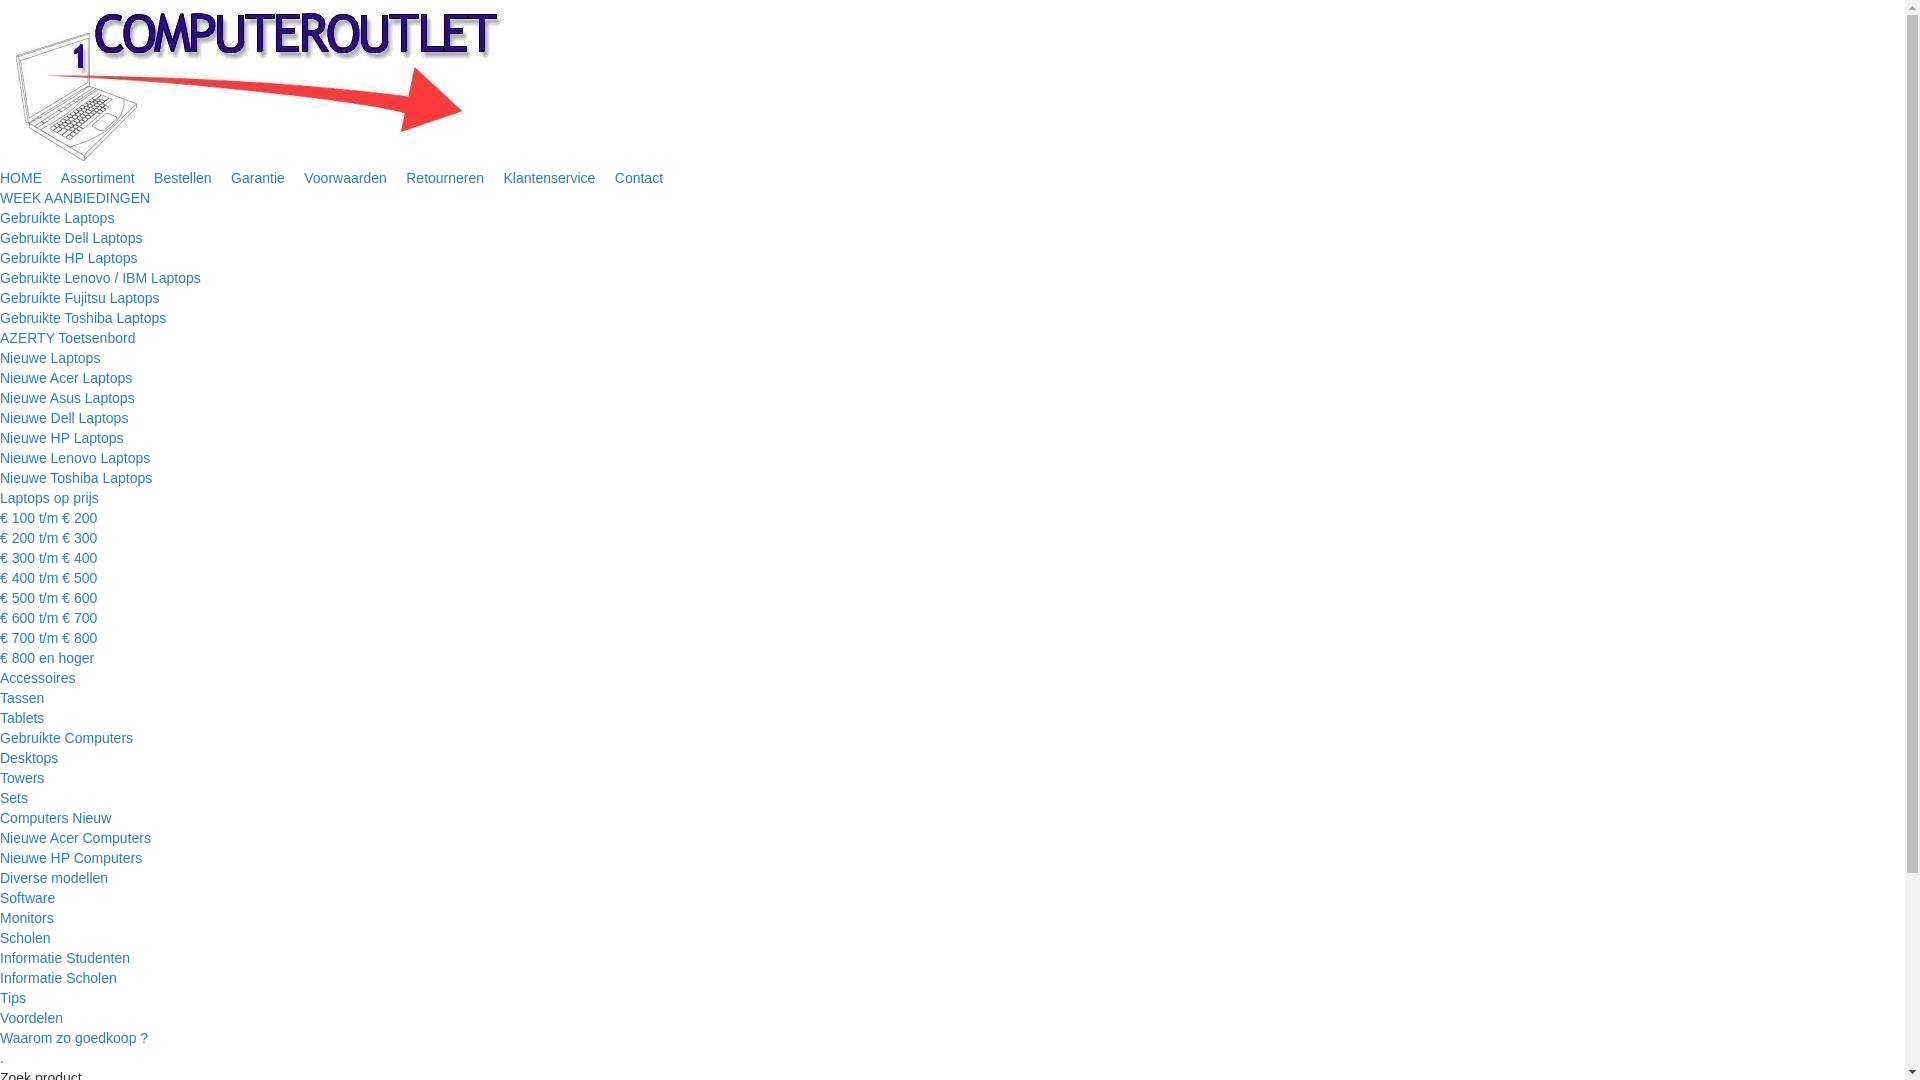  What do you see at coordinates (50, 358) in the screenshot?
I see `Nieuwe Laptops` at bounding box center [50, 358].